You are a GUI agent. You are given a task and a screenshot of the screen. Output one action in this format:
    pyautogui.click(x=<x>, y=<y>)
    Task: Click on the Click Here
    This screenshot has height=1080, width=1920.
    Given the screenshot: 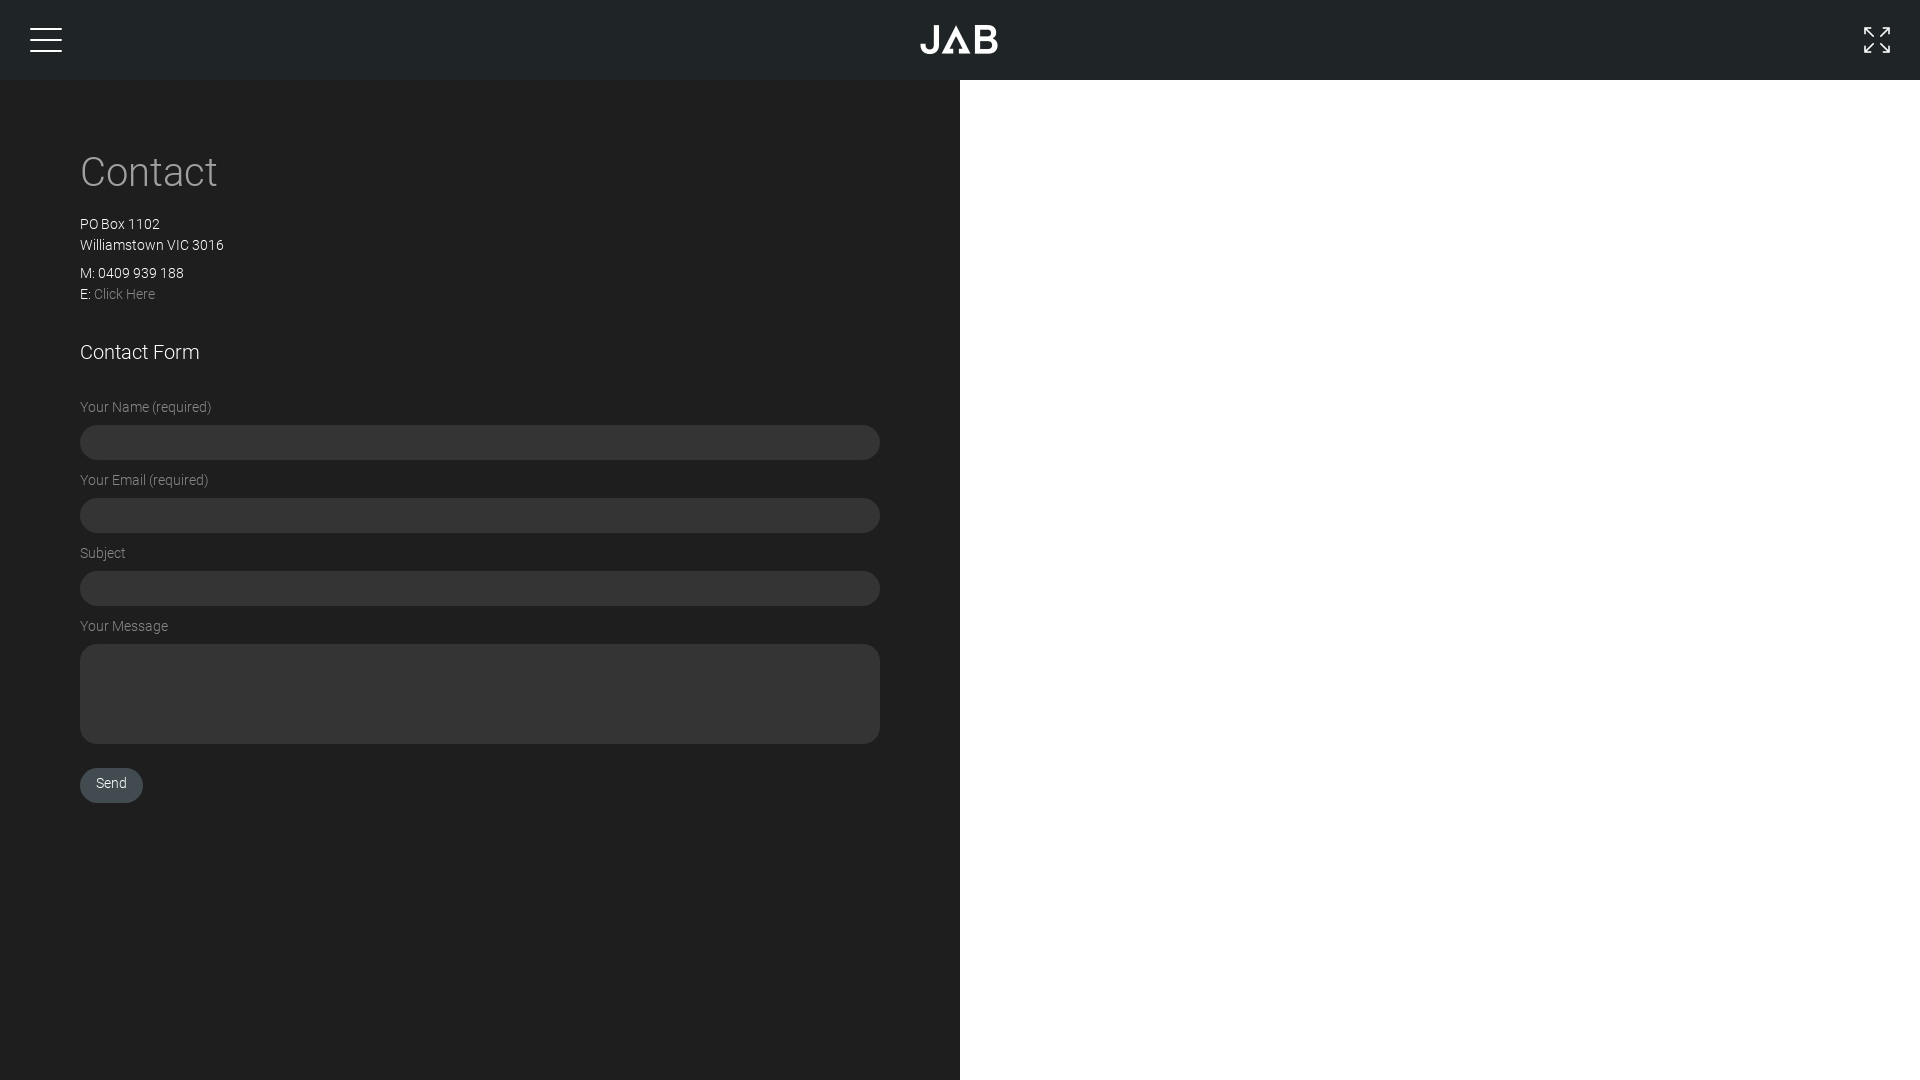 What is the action you would take?
    pyautogui.click(x=124, y=294)
    